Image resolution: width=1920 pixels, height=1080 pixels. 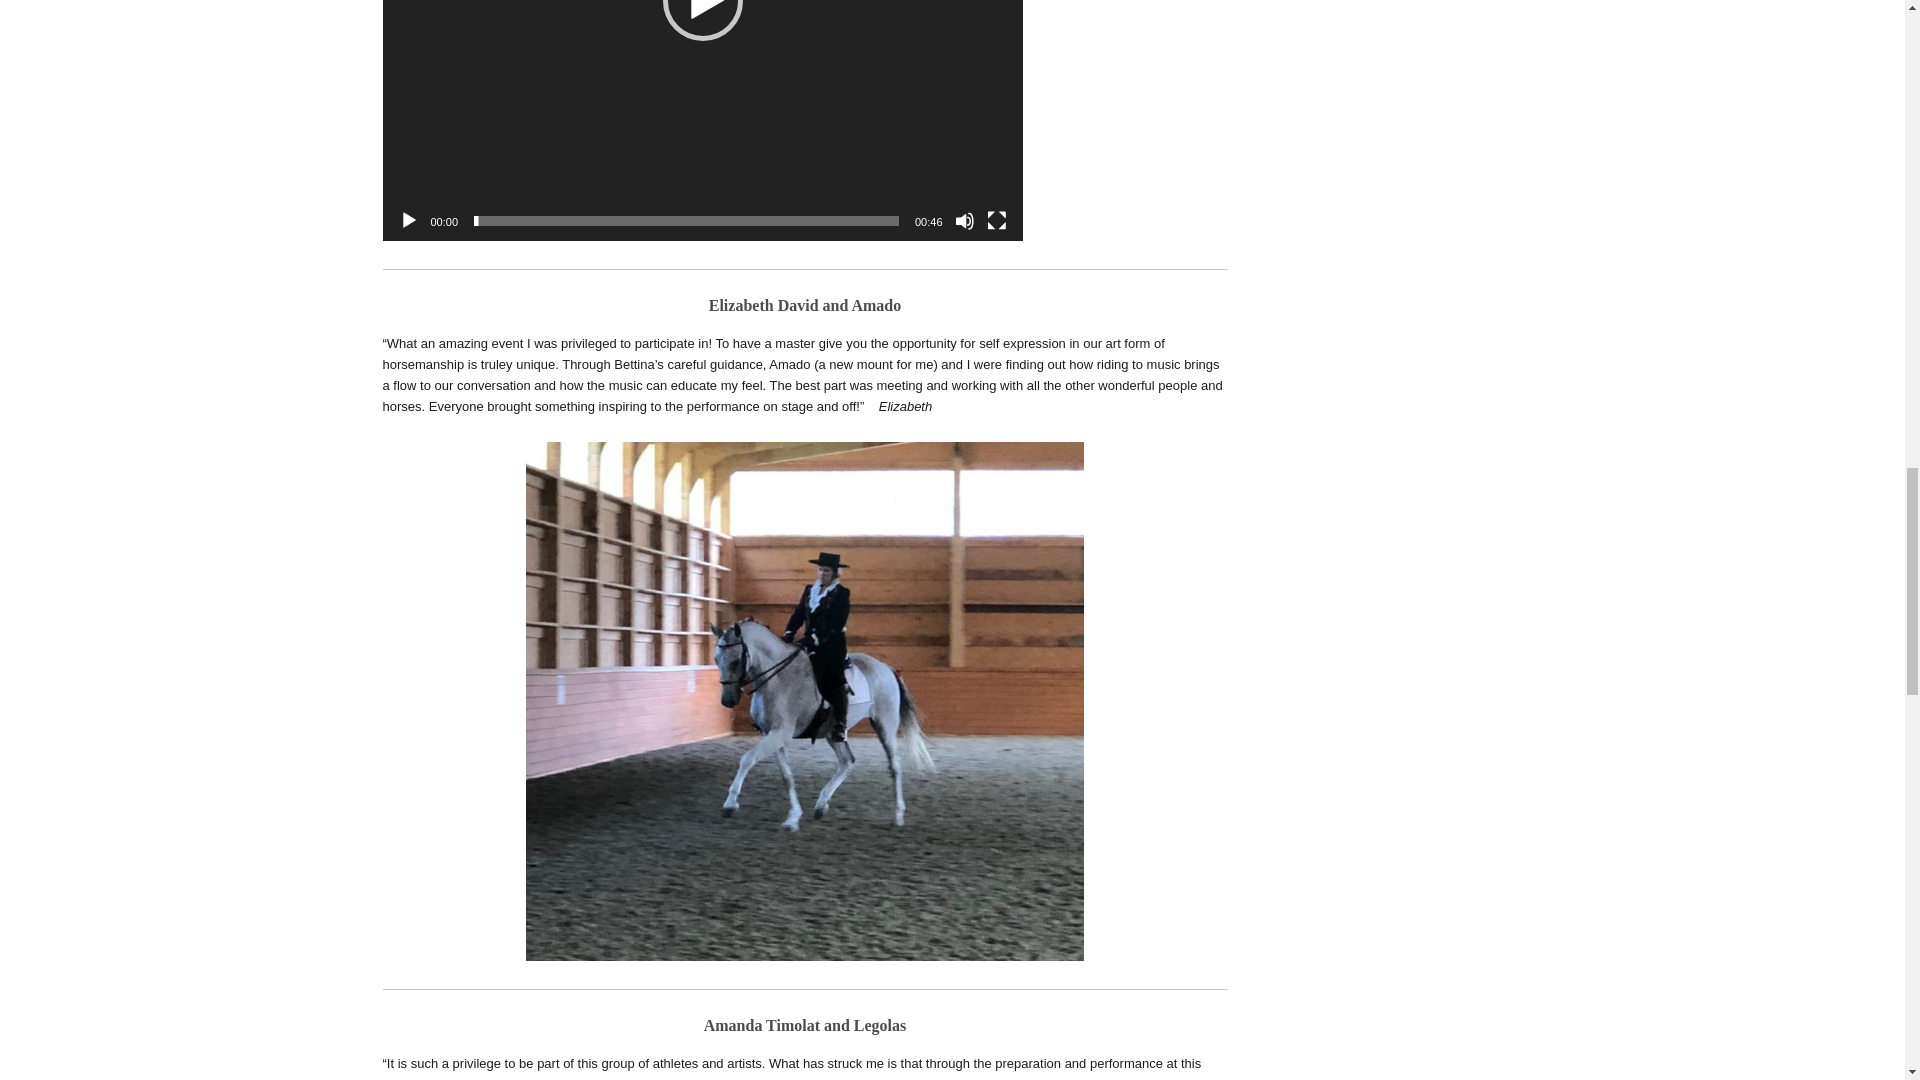 I want to click on Mute, so click(x=964, y=220).